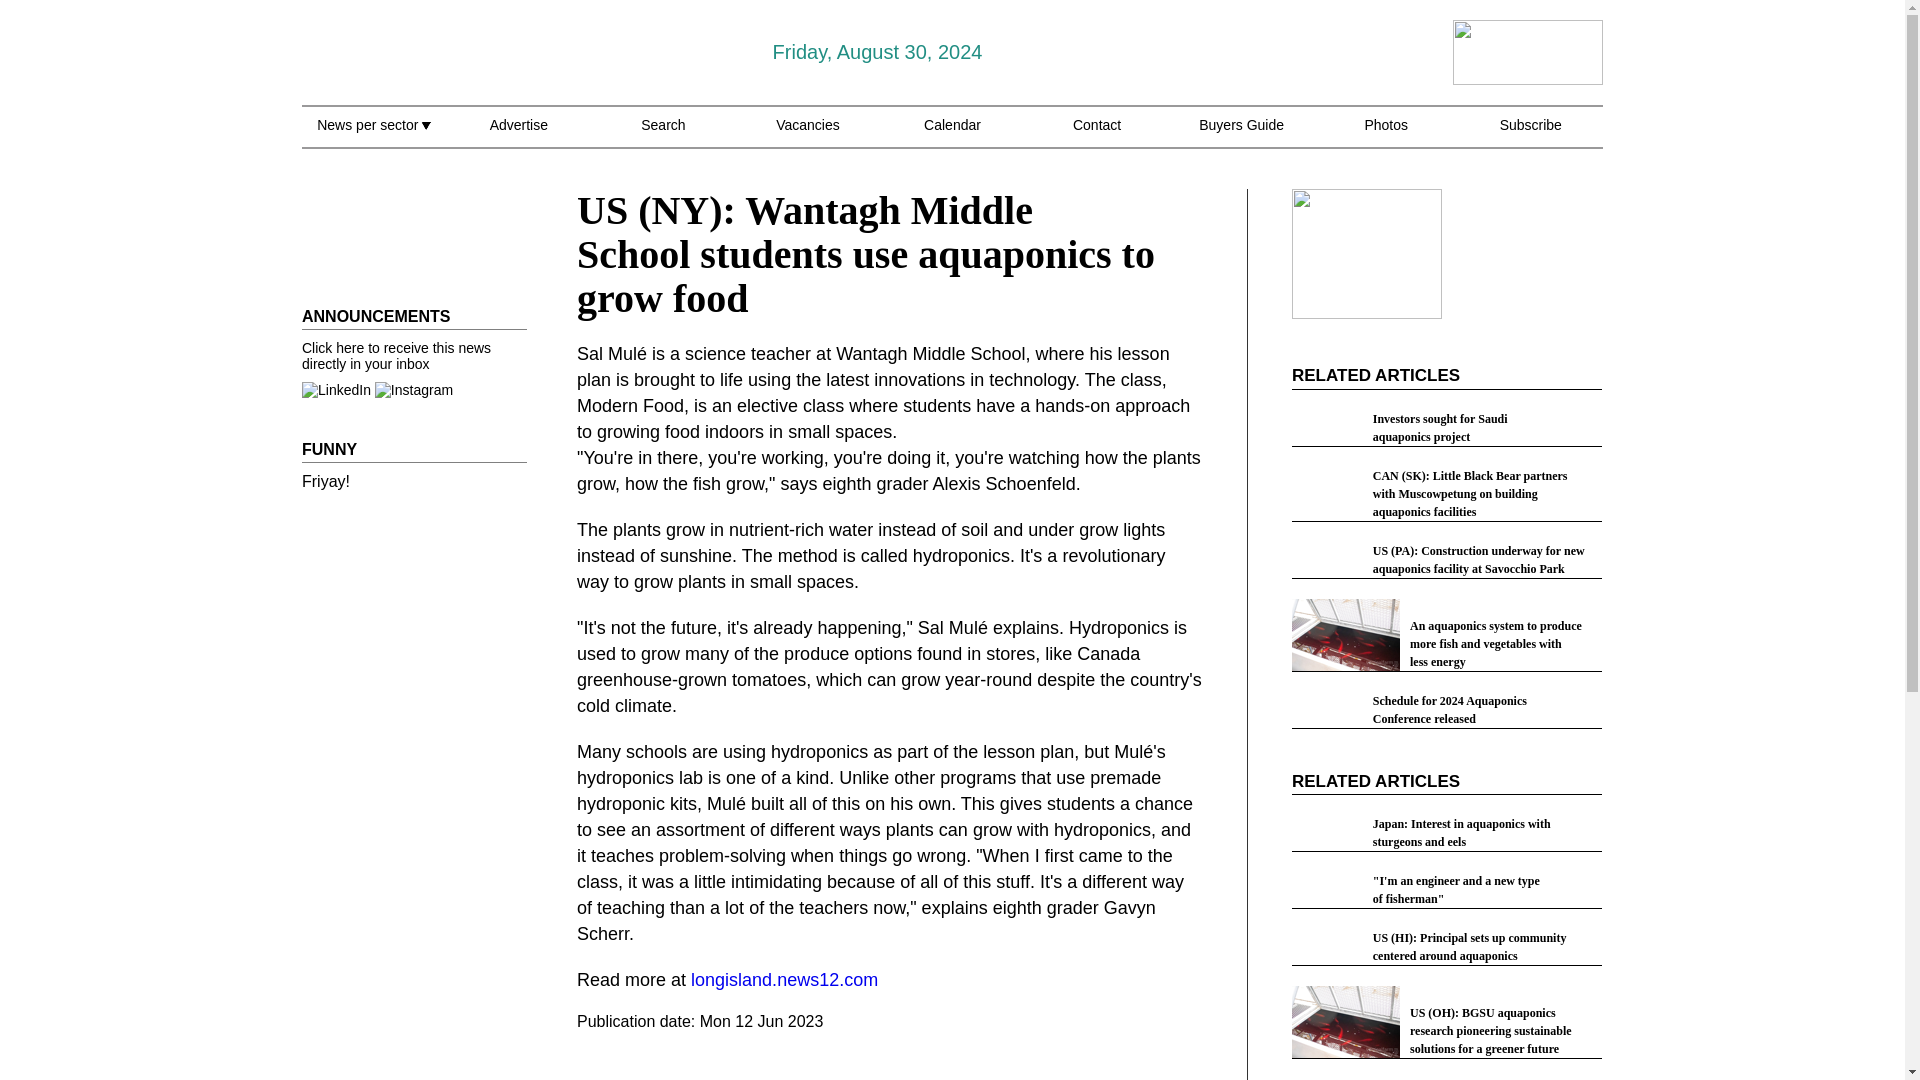  I want to click on News per sector, so click(373, 136).